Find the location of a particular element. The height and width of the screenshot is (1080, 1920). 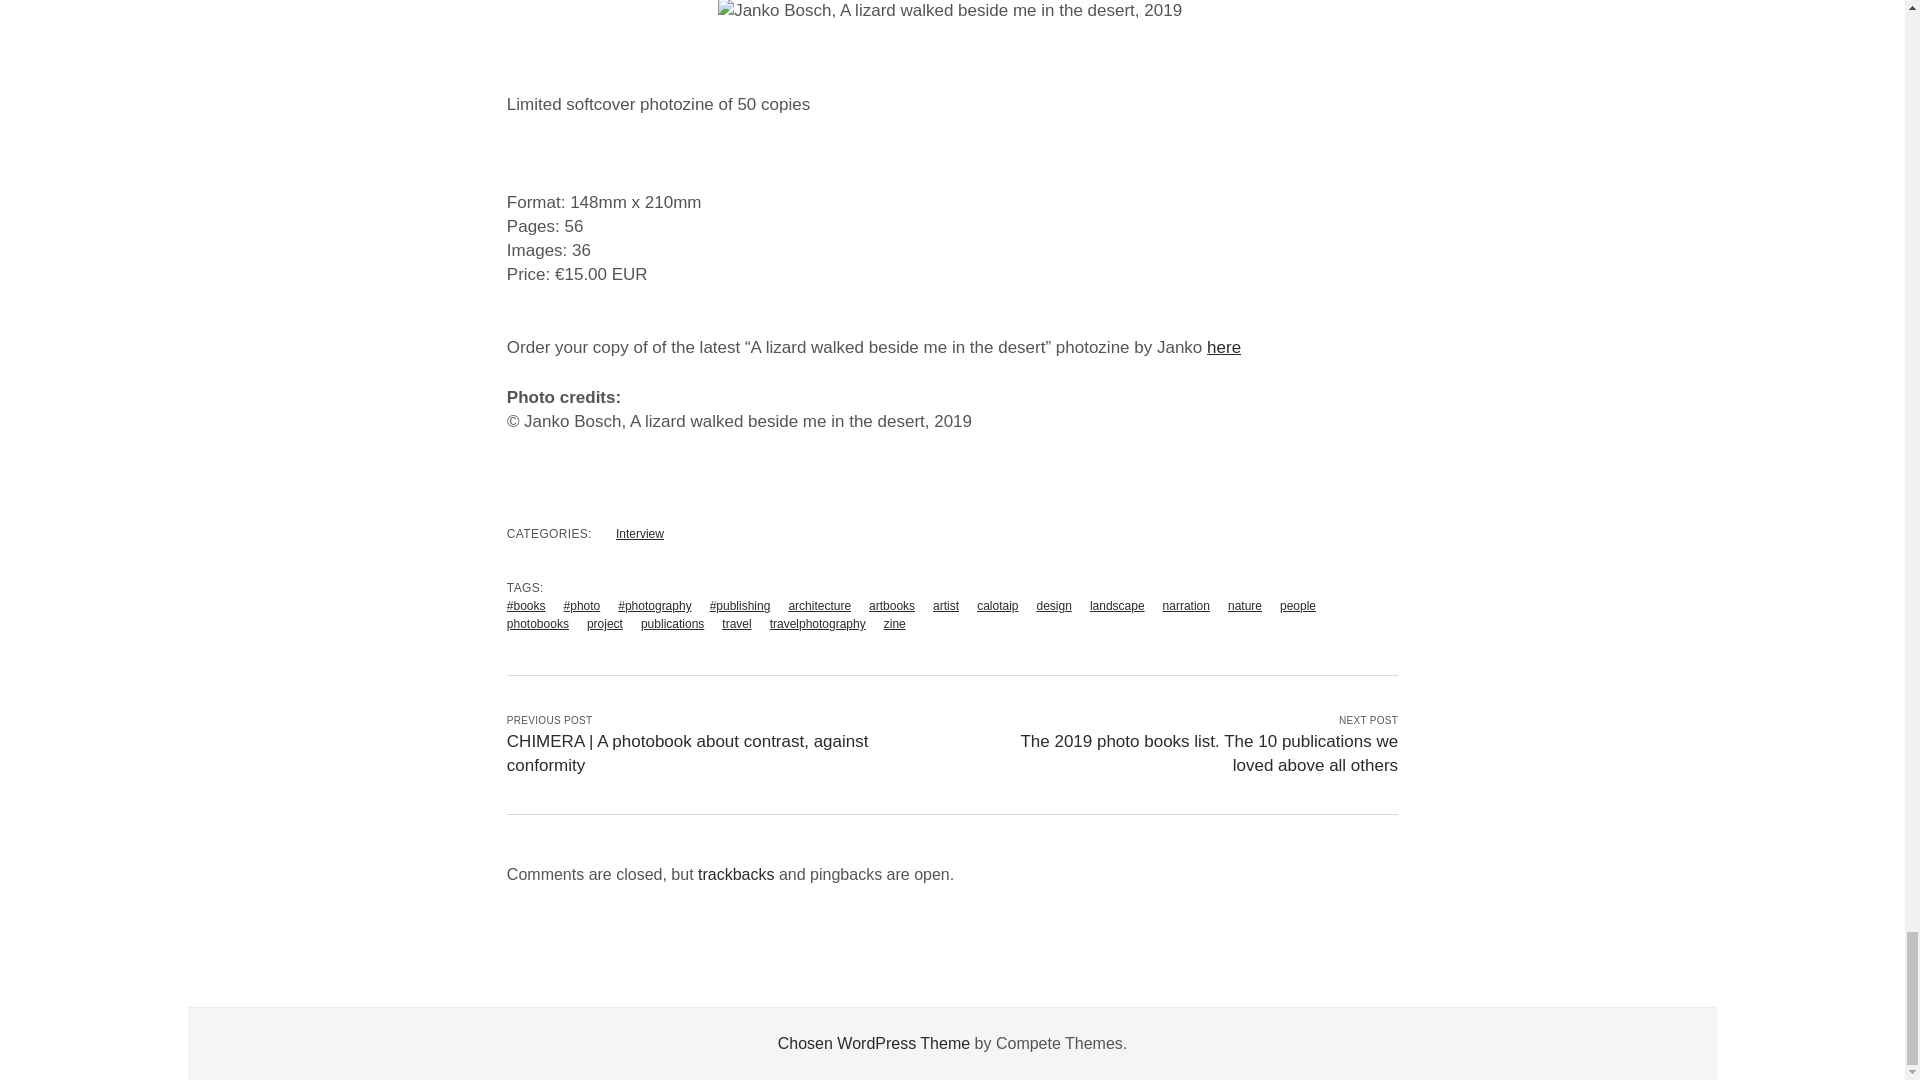

trackbacks is located at coordinates (736, 874).